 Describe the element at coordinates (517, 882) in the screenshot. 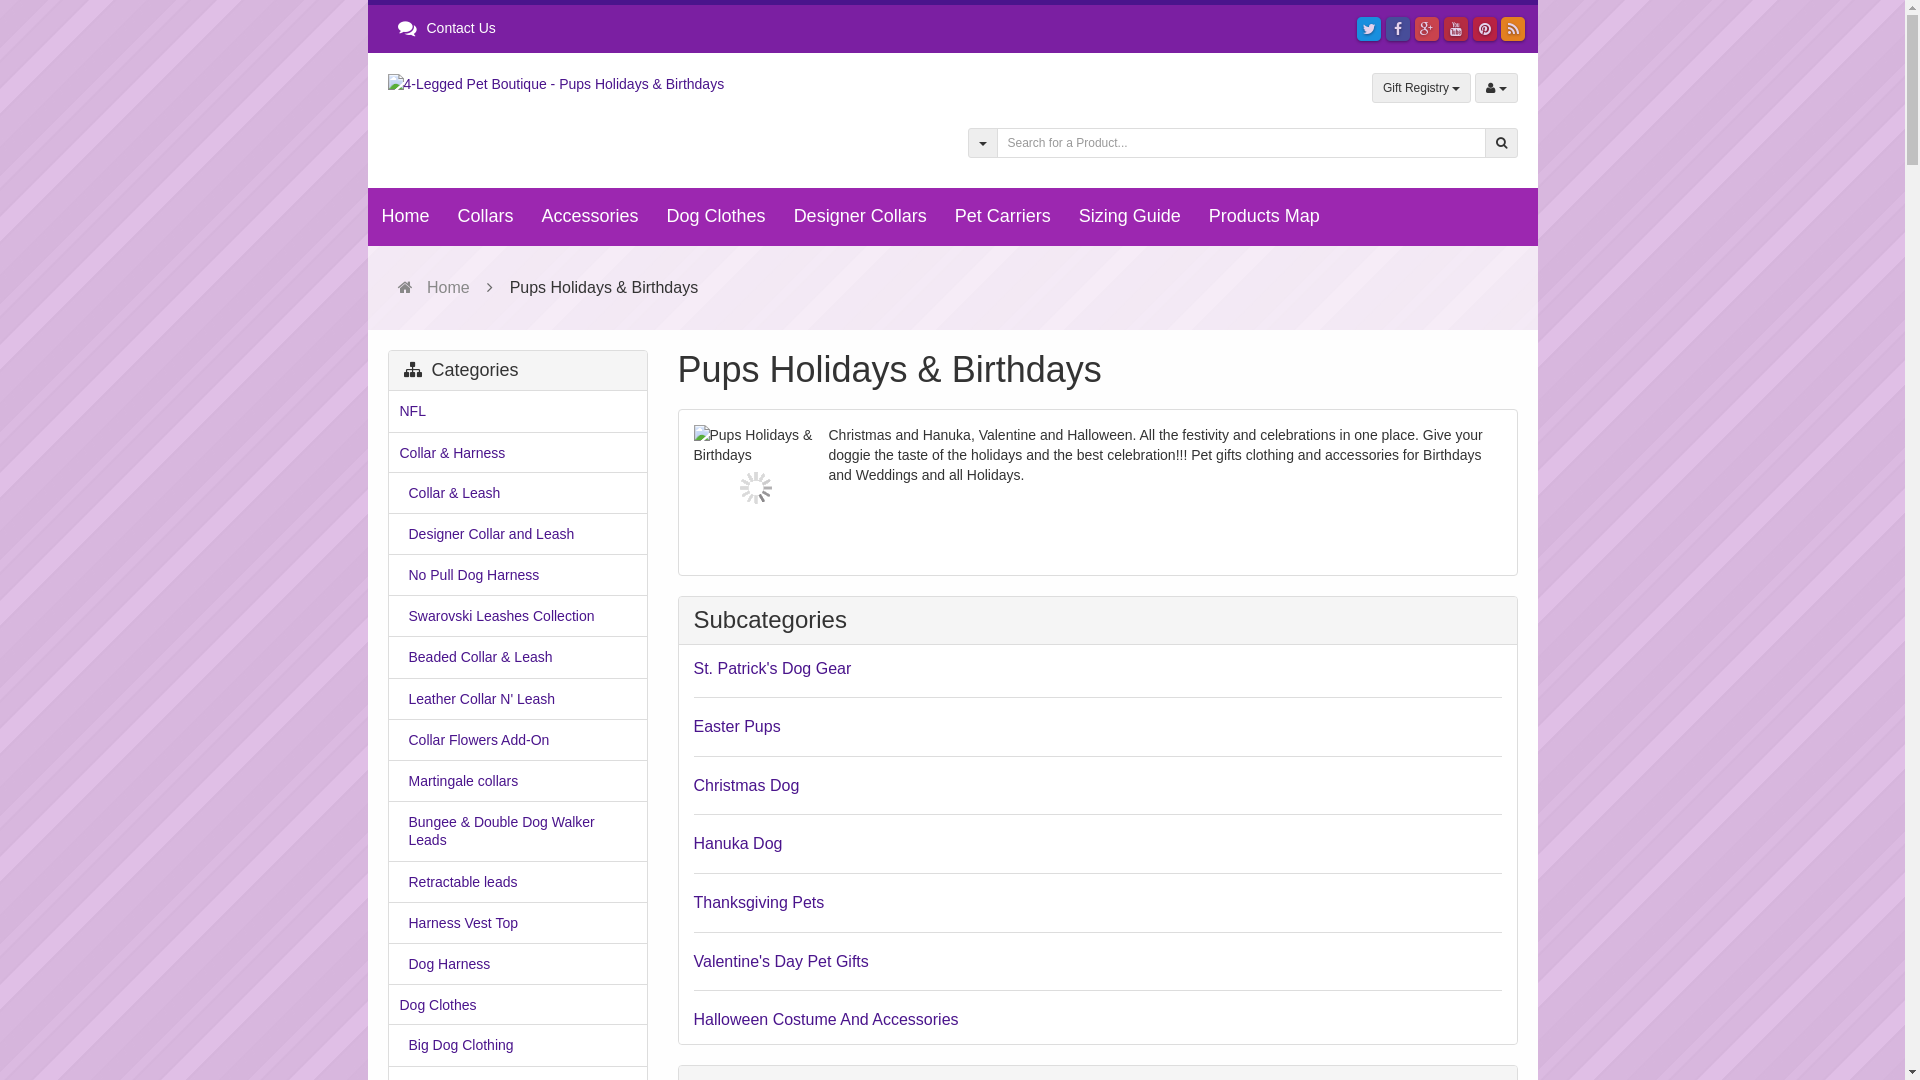

I see `Retractable leads` at that location.